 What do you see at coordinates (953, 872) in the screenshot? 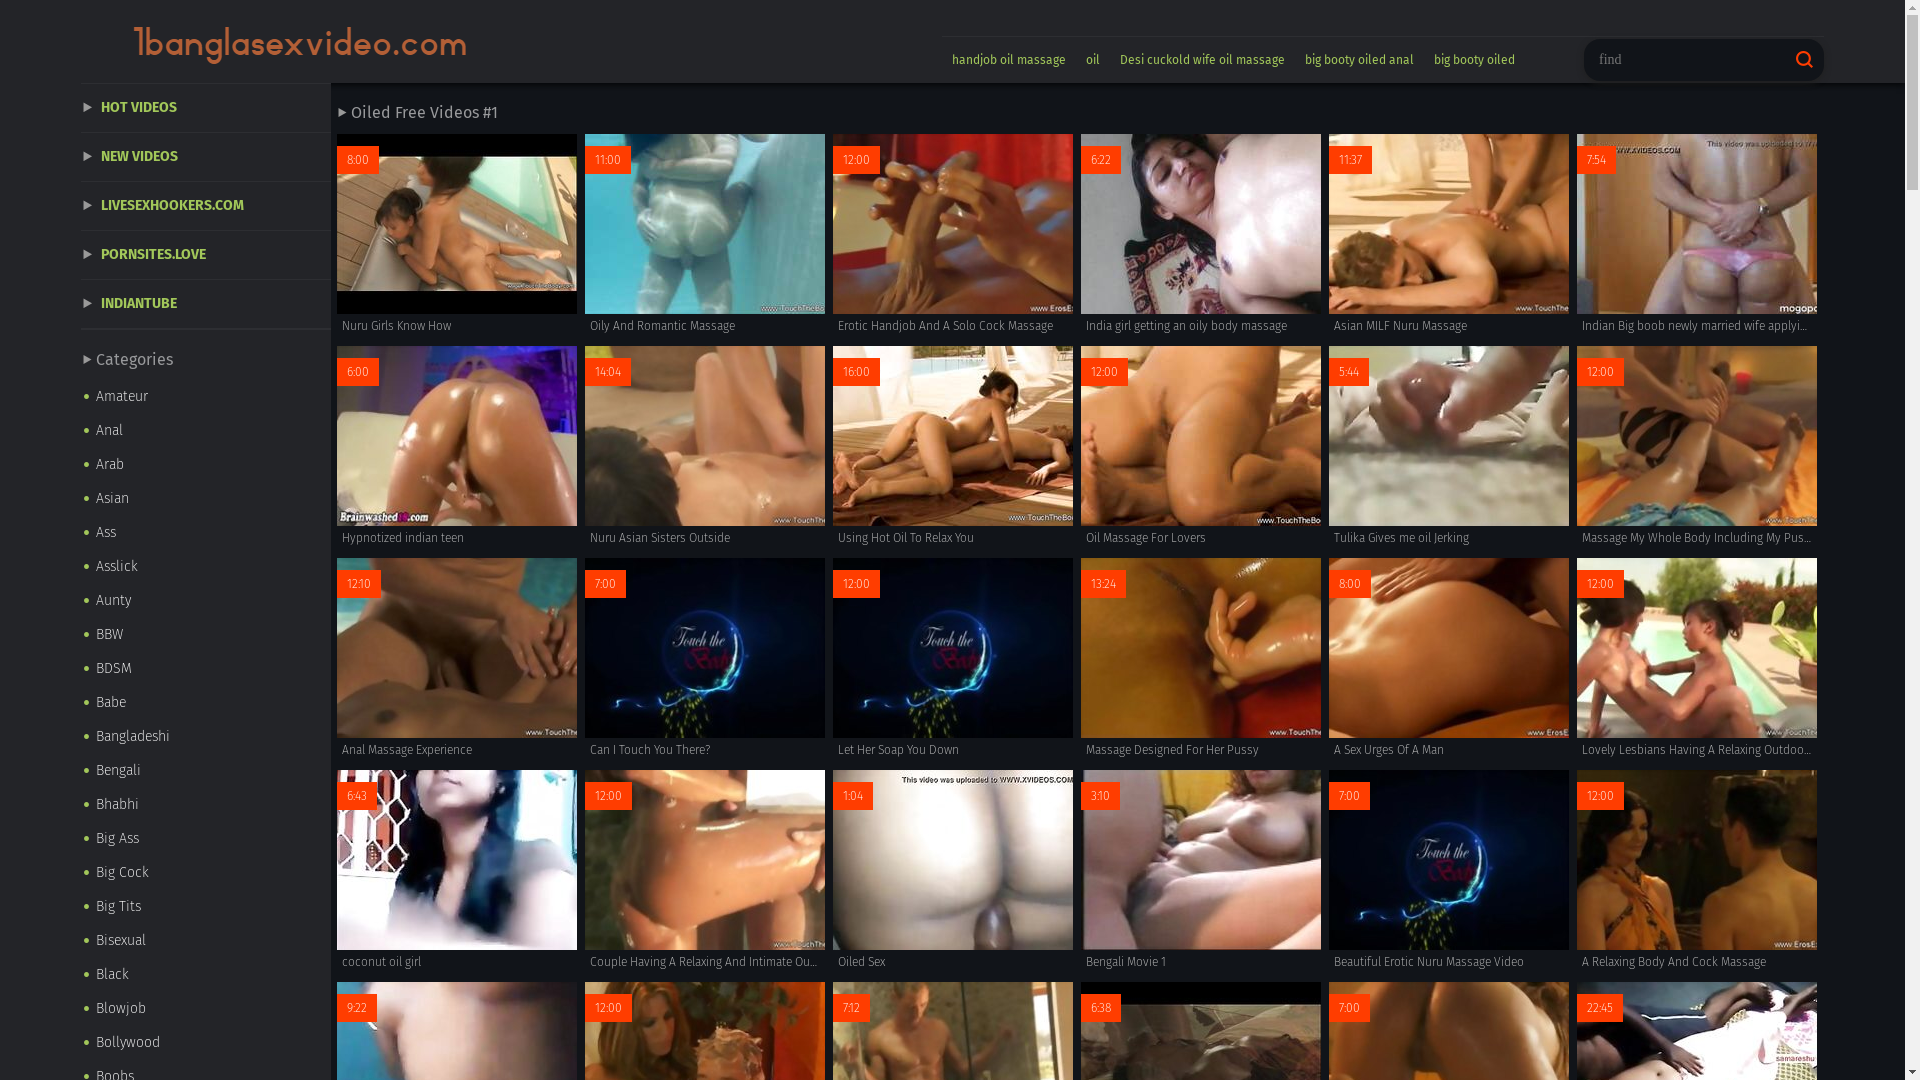
I see `1:04
Oiled Sex` at bounding box center [953, 872].